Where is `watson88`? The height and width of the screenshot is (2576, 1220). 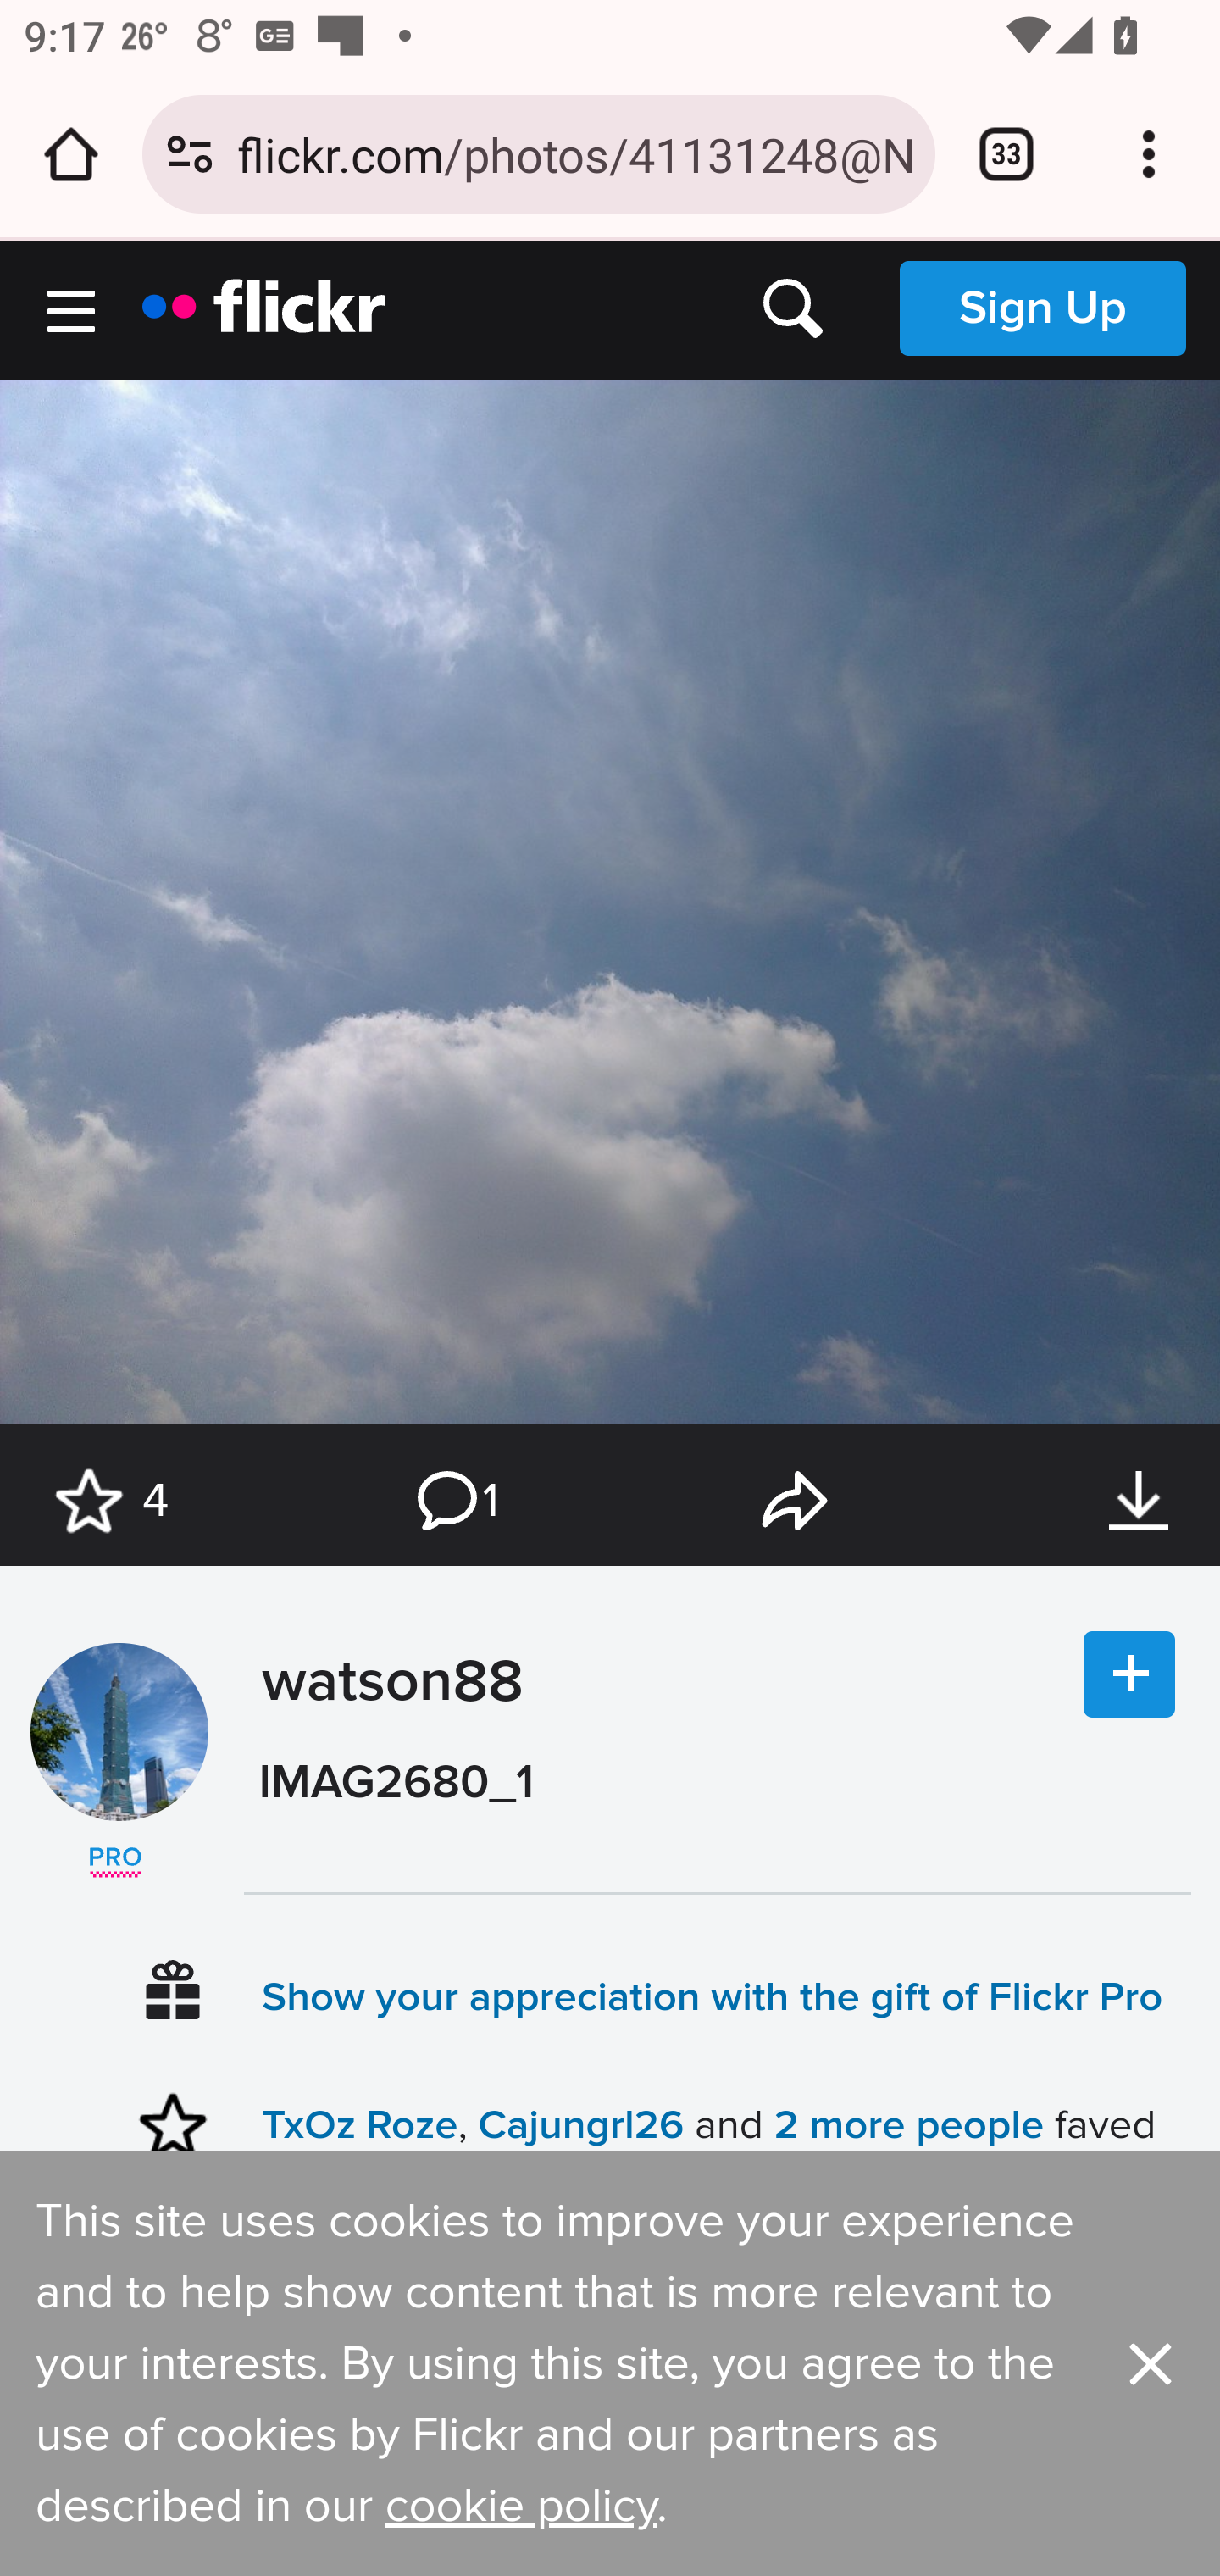 watson88 is located at coordinates (385, 1762).